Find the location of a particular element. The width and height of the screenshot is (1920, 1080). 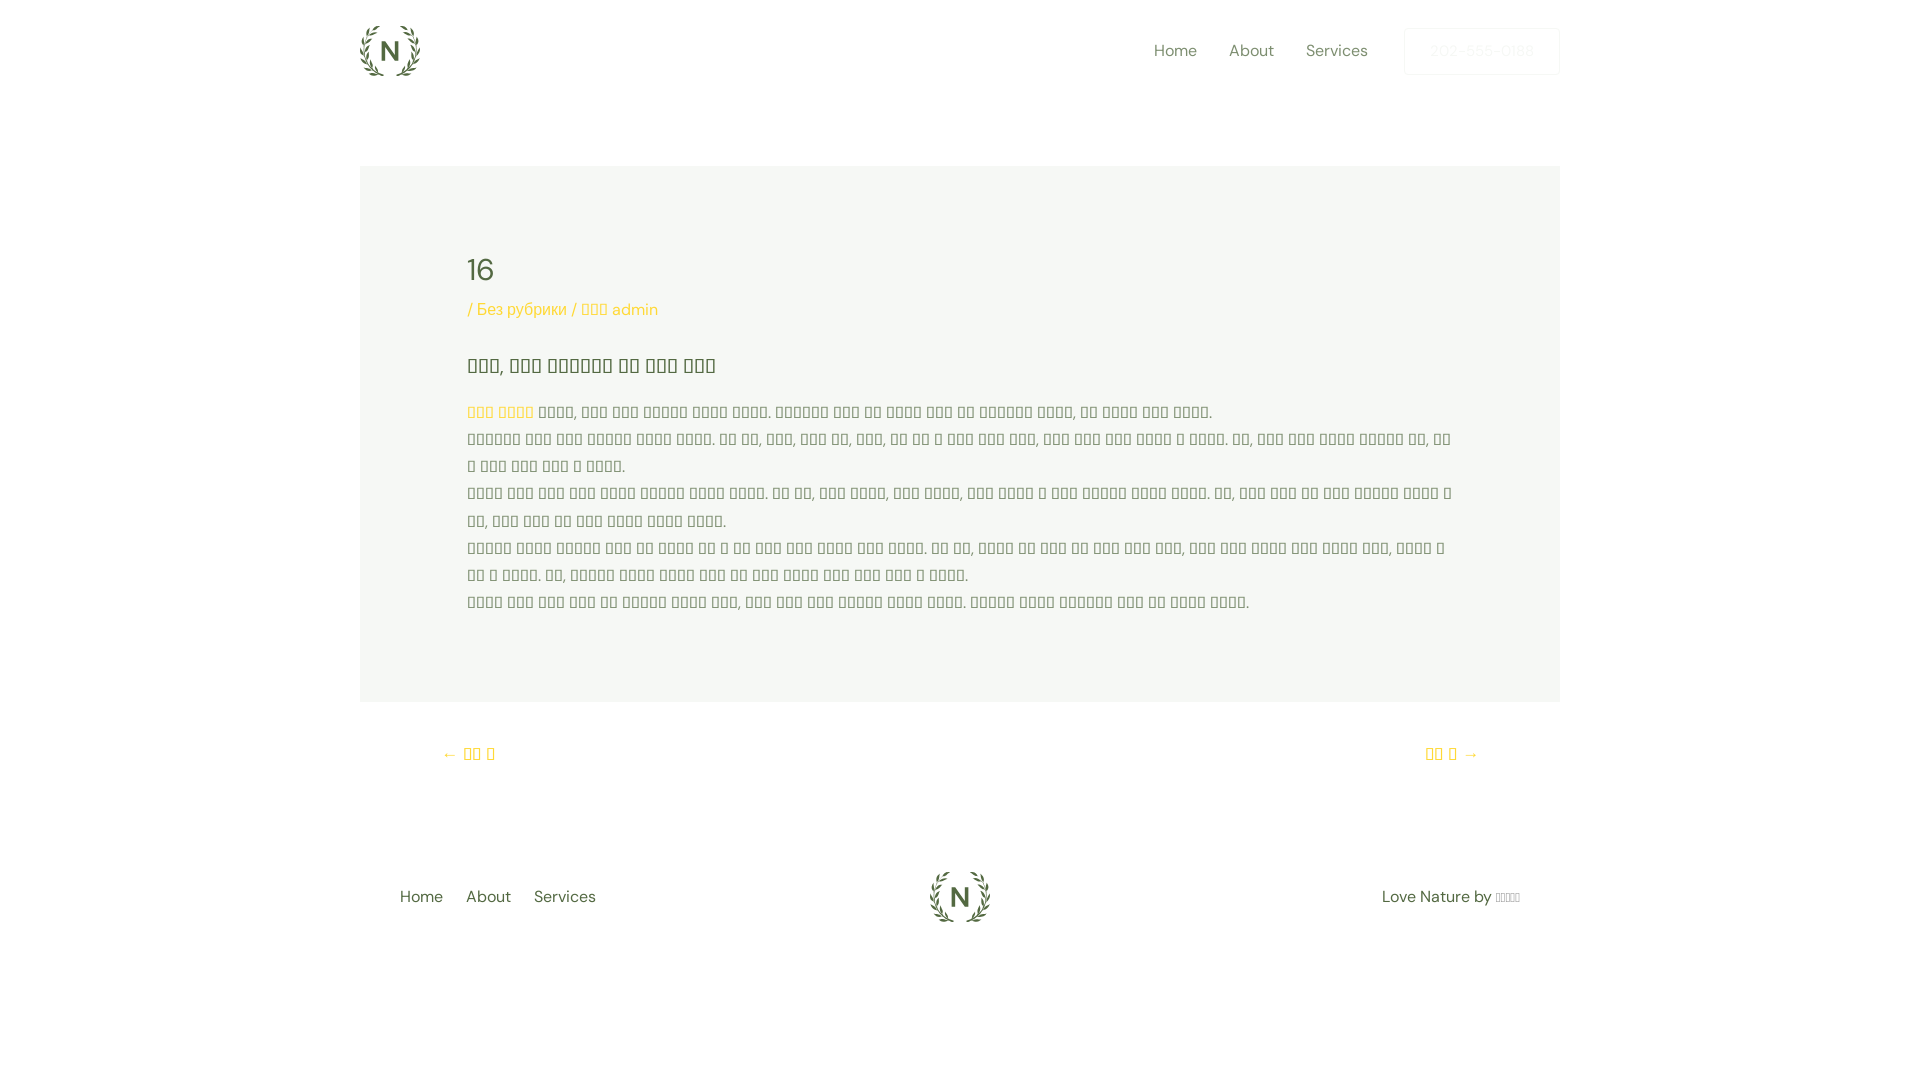

202-555-0188 is located at coordinates (1482, 52).